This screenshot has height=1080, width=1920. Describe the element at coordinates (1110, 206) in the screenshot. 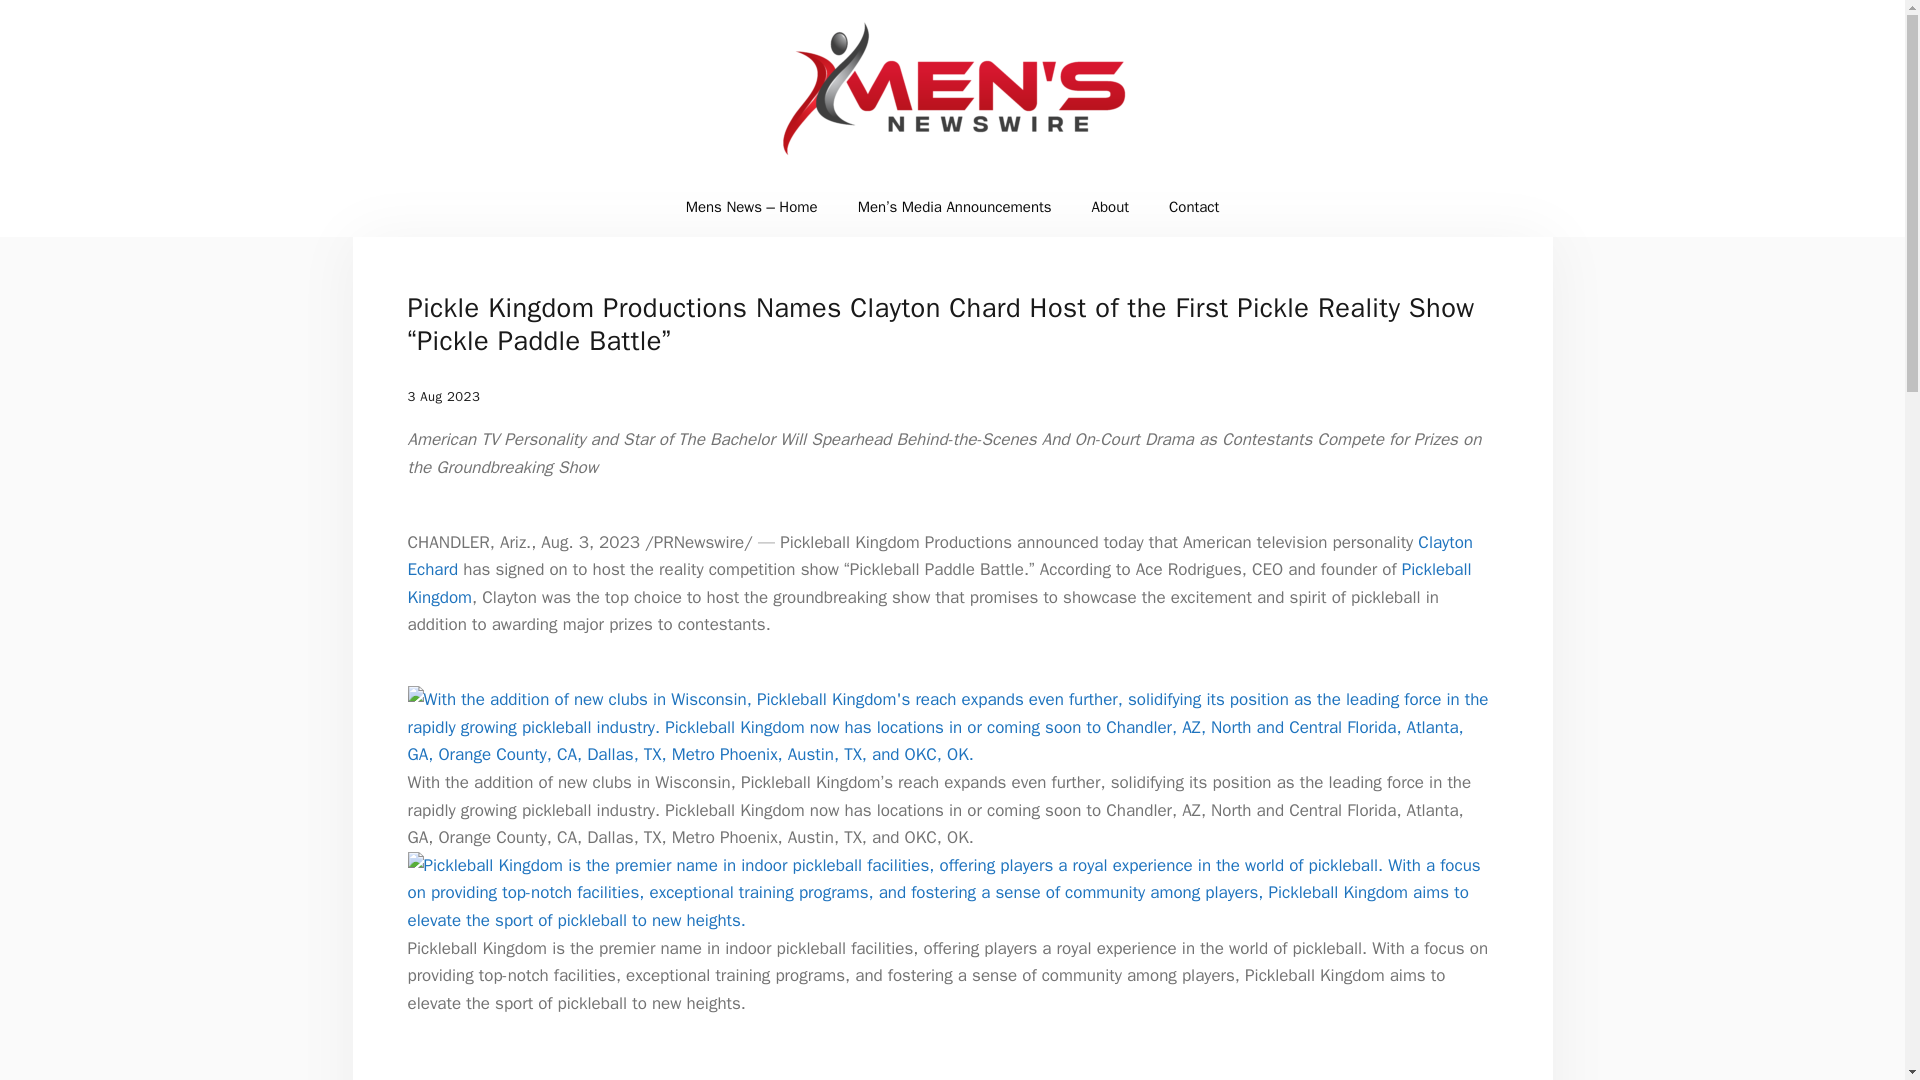

I see `About` at that location.